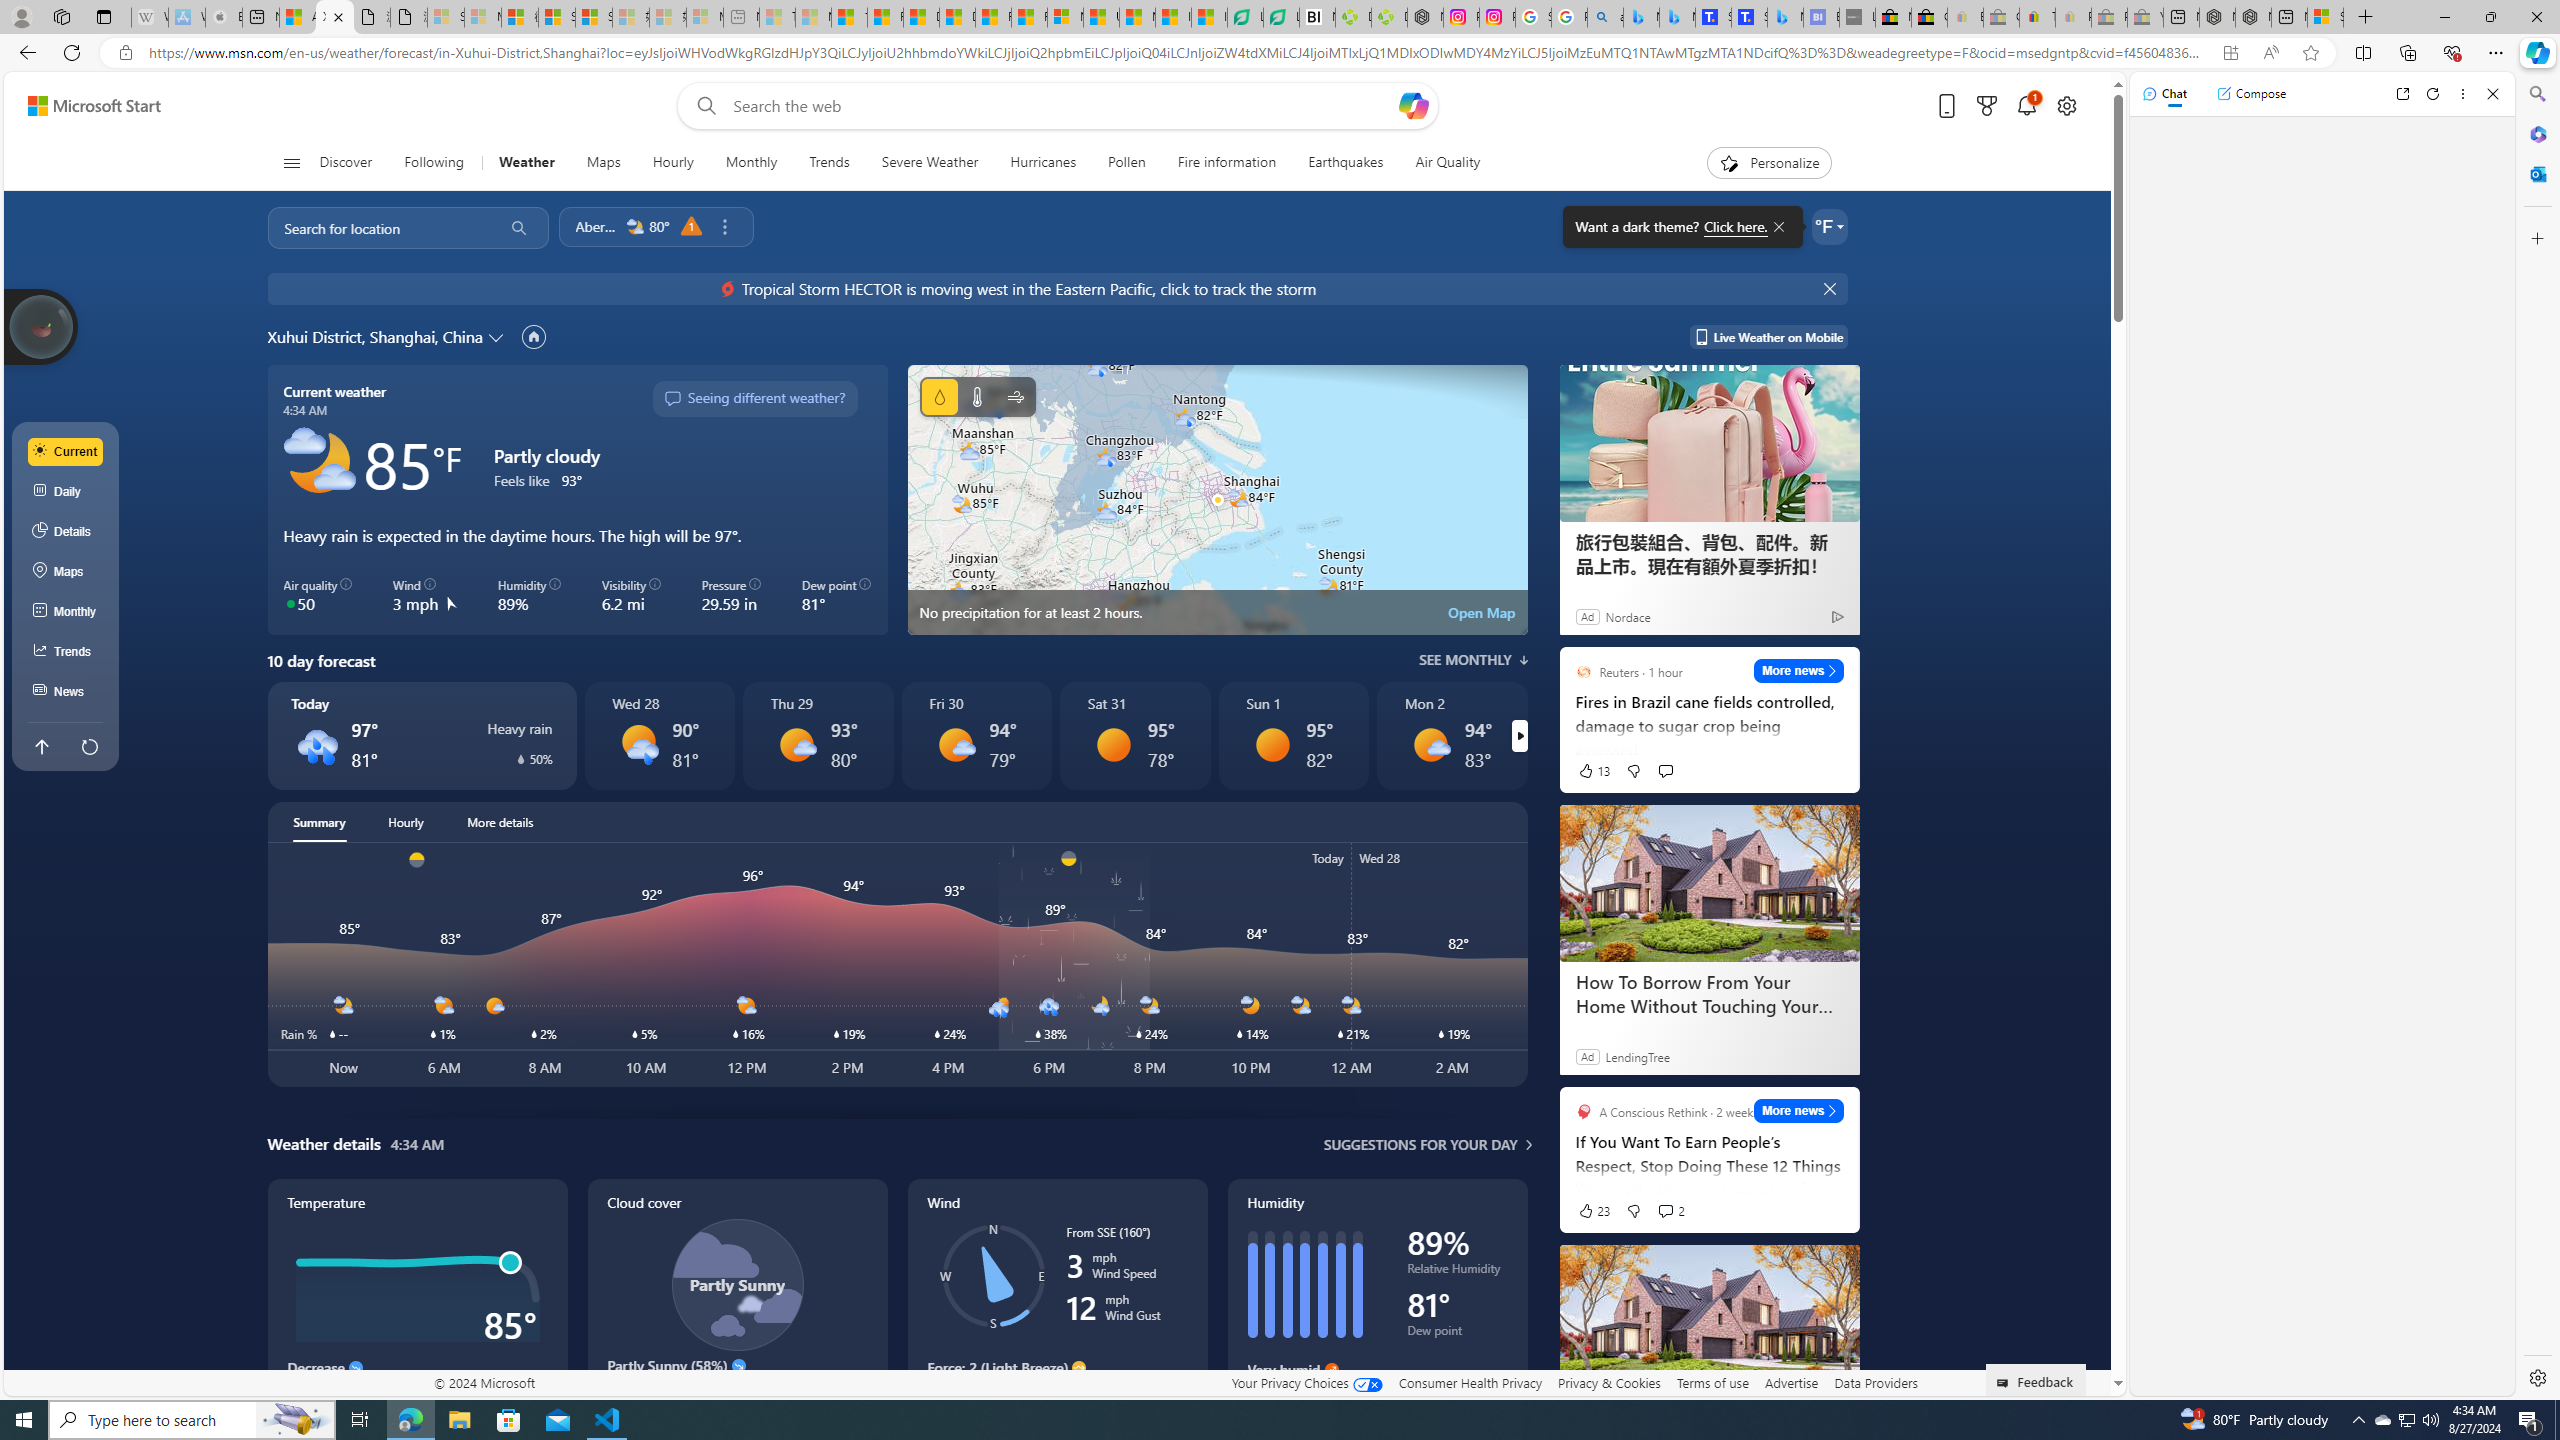 This screenshot has height=1440, width=2560. I want to click on Open Map, so click(1482, 612).